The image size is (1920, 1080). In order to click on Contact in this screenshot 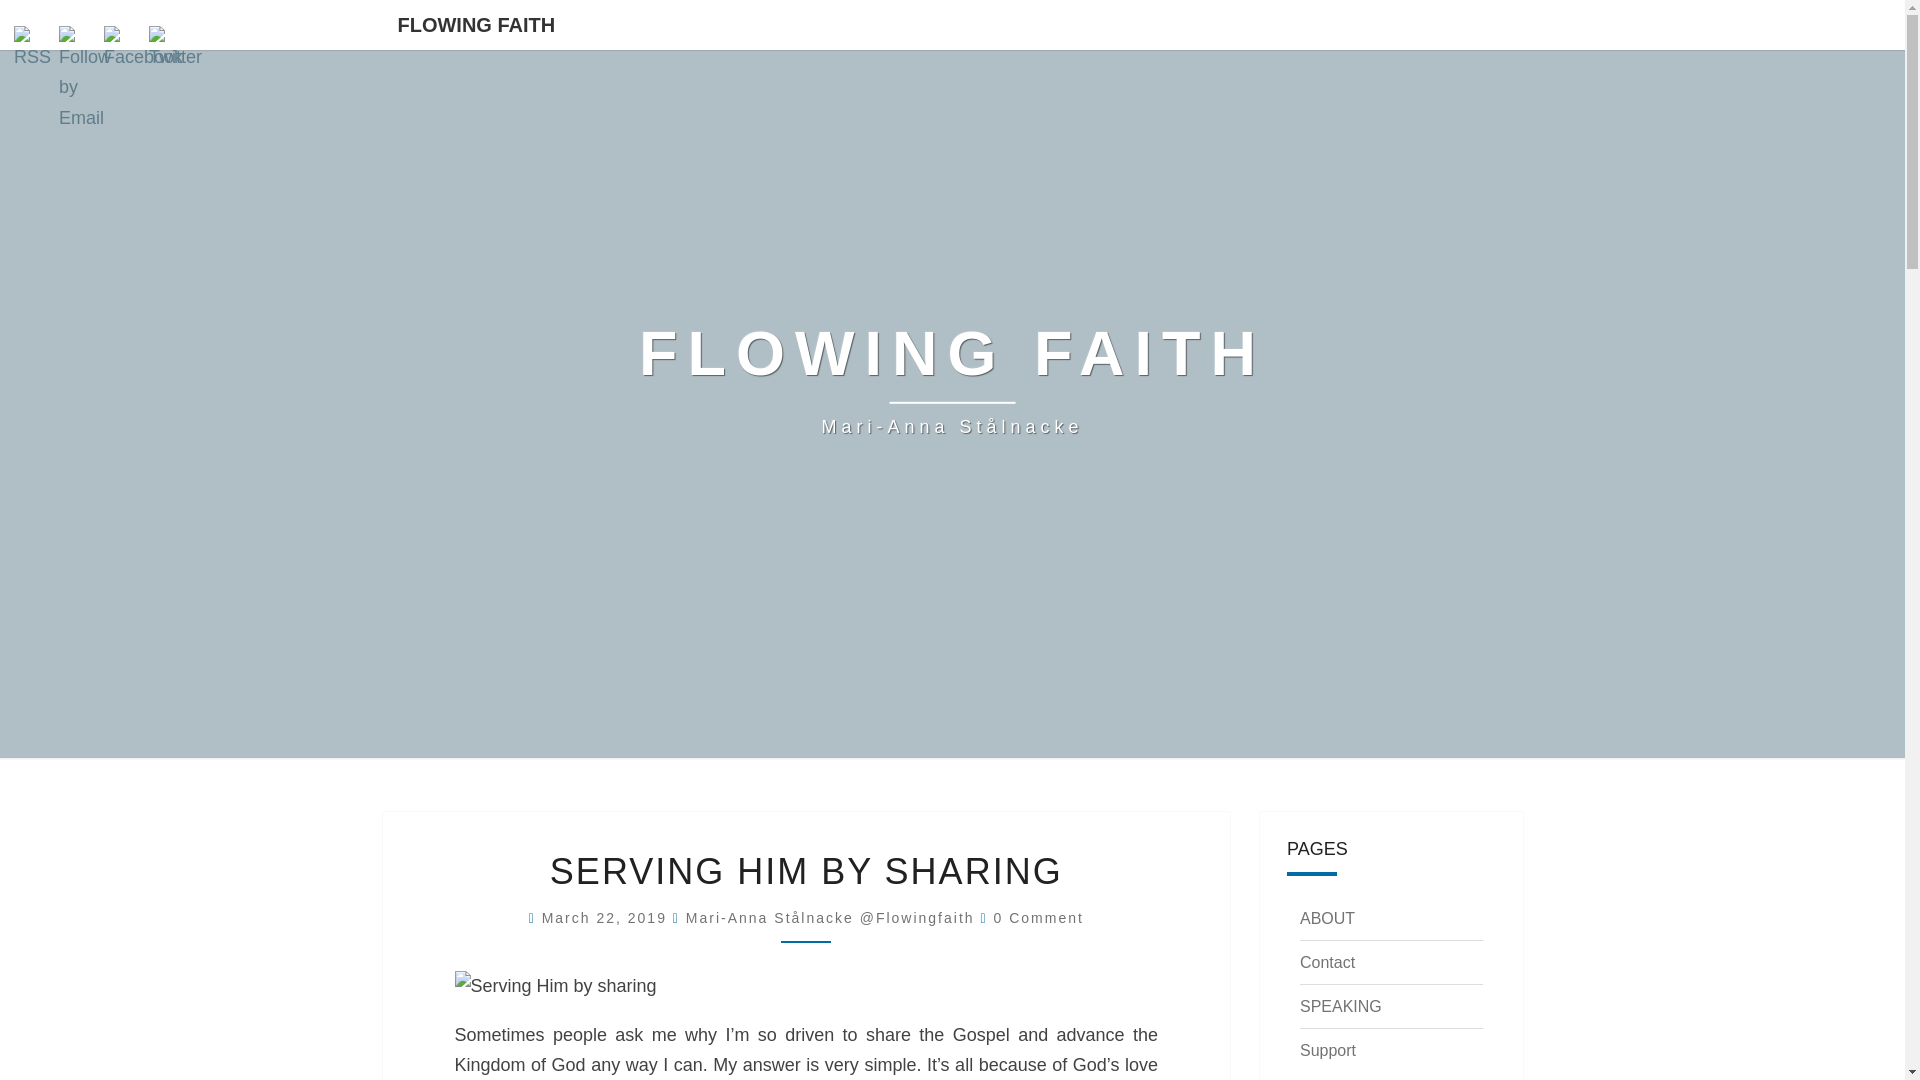, I will do `click(1327, 962)`.